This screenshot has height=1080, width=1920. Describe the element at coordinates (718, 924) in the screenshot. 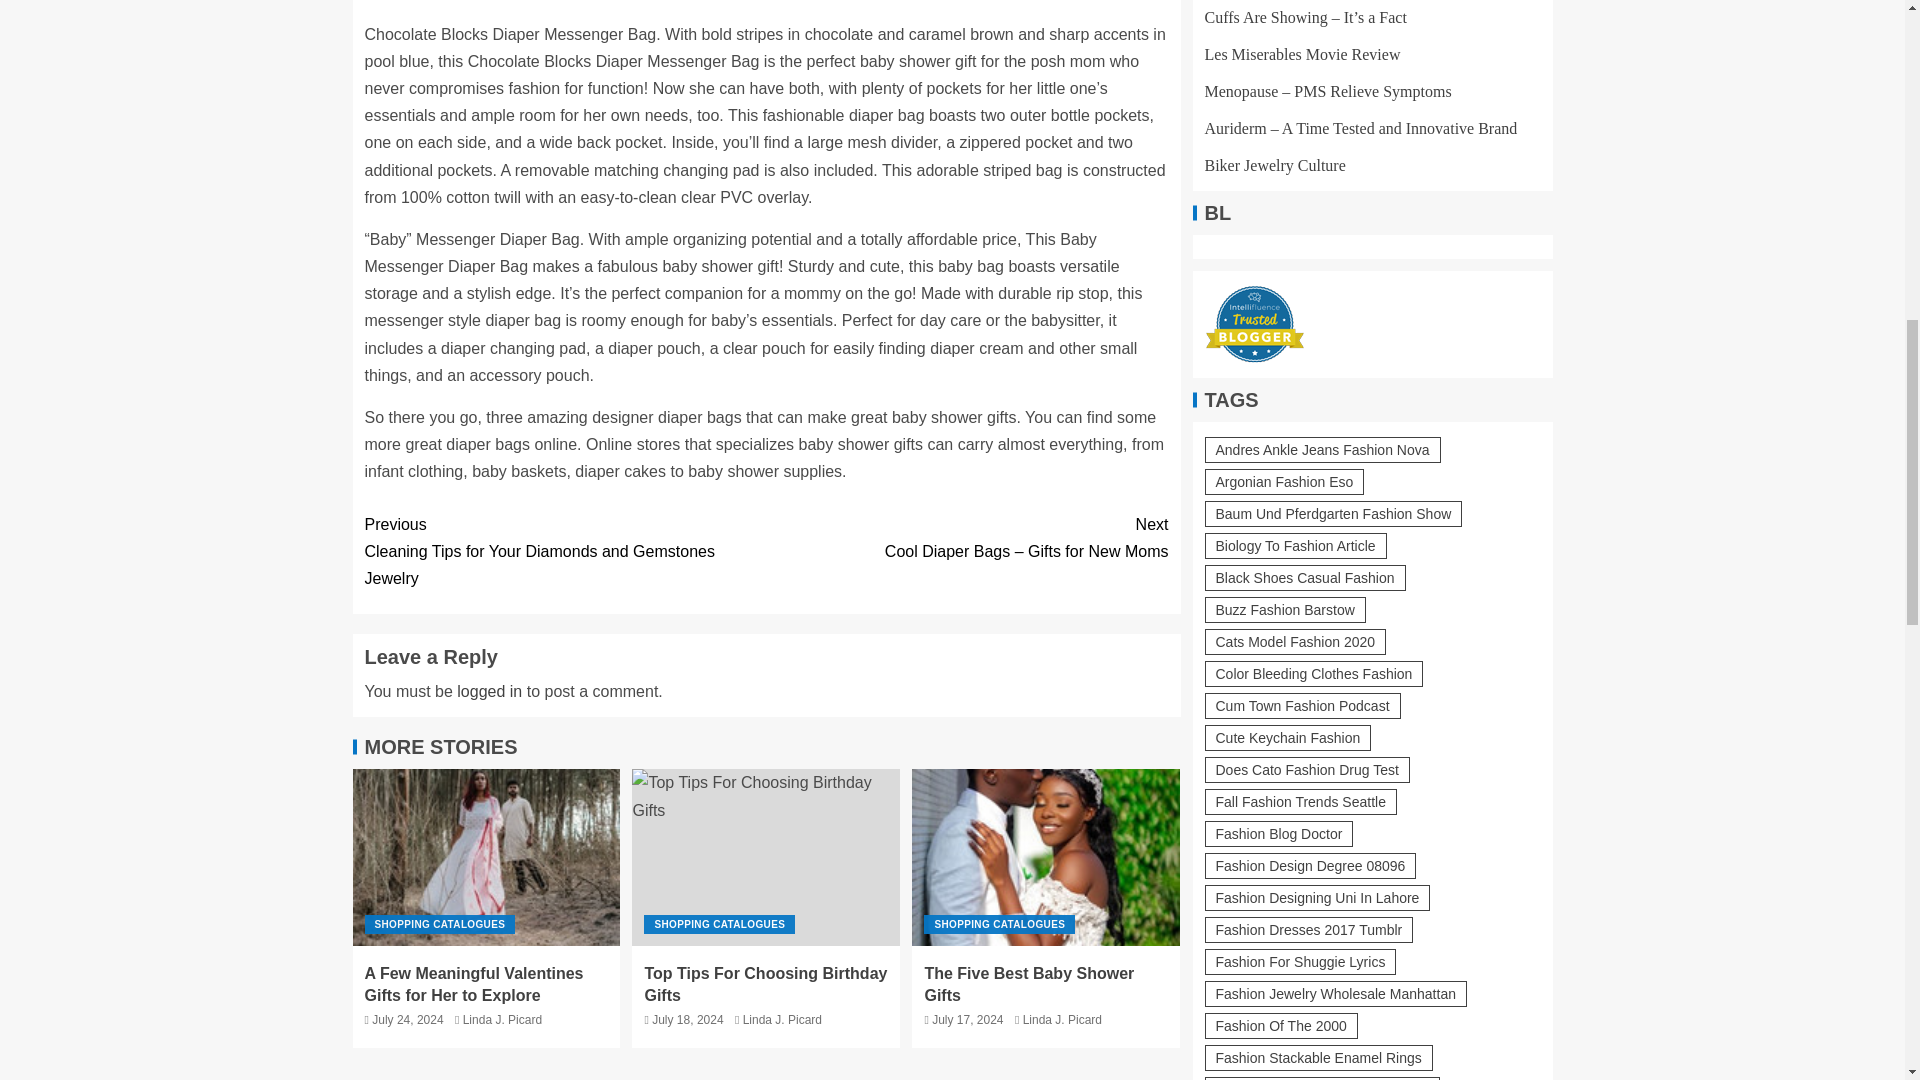

I see `SHOPPING CATALOGUES` at that location.